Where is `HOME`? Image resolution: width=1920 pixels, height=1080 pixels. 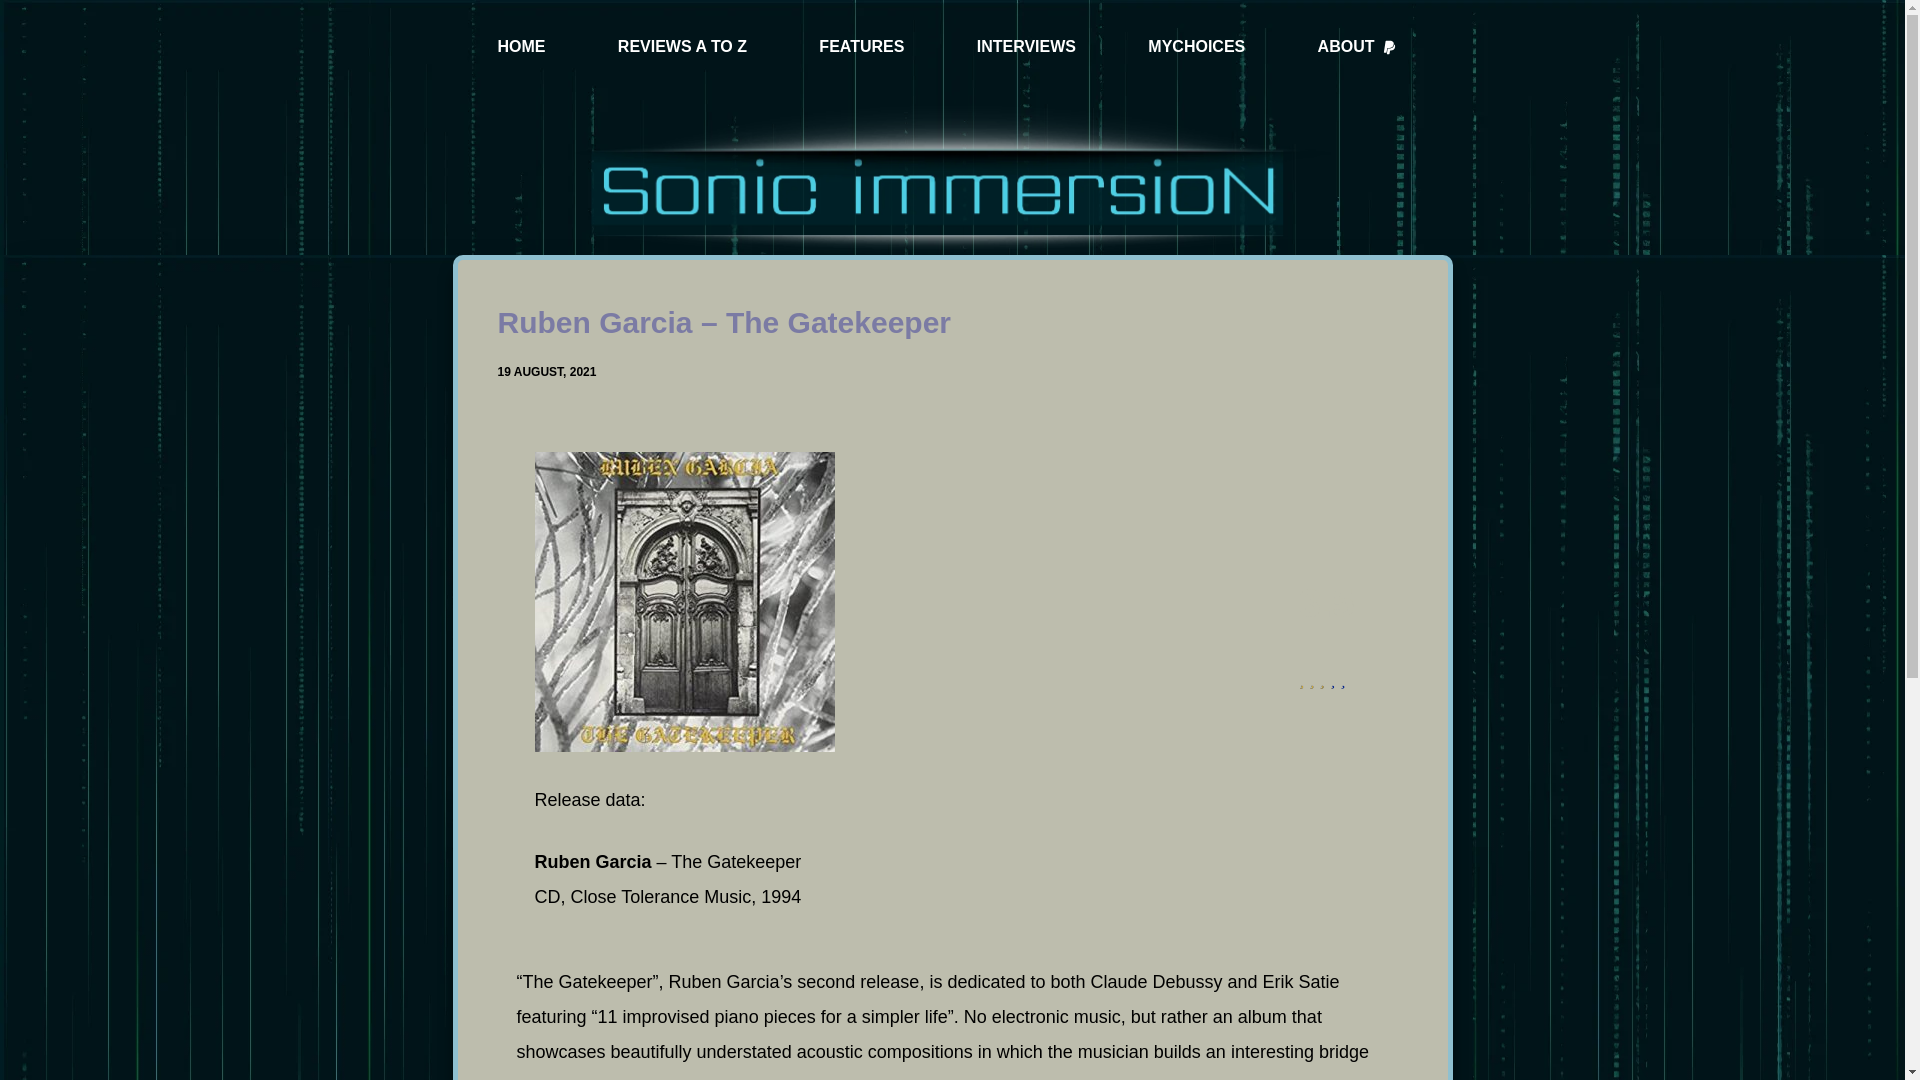
HOME is located at coordinates (522, 48).